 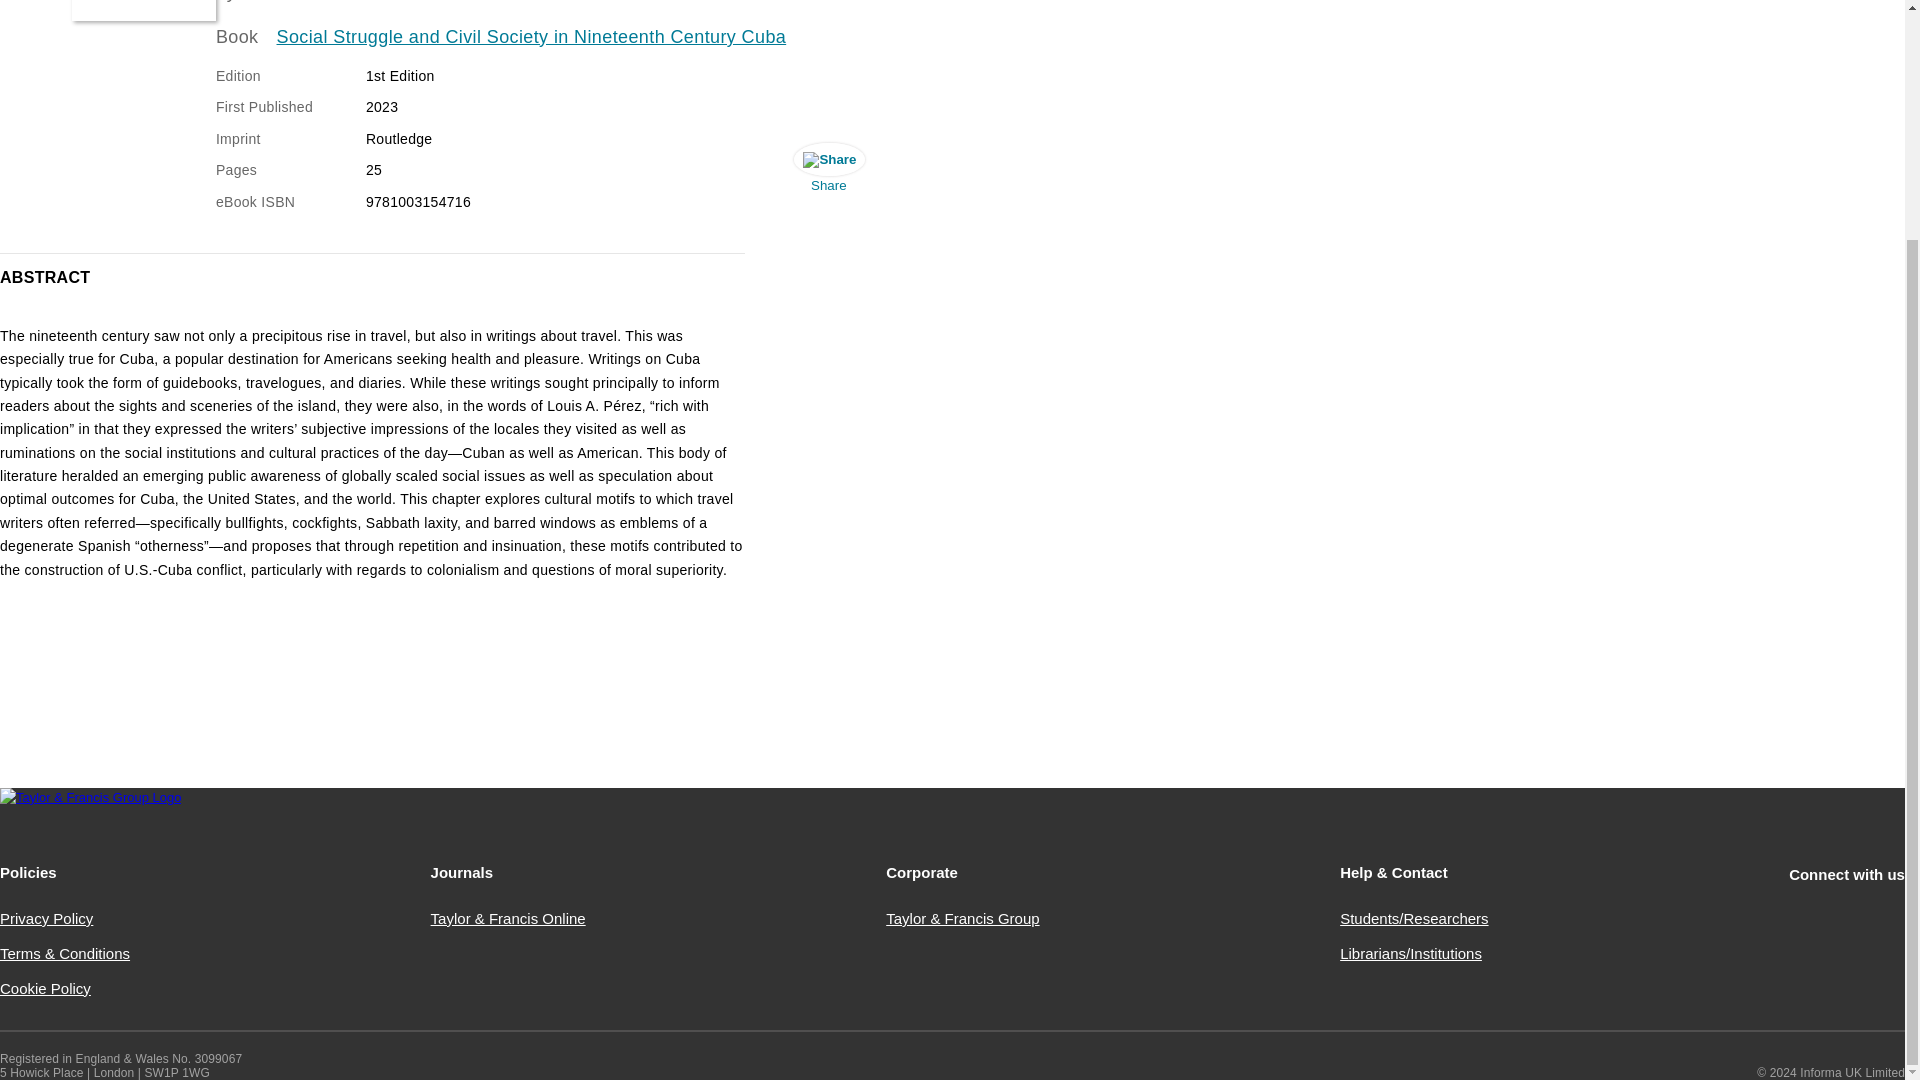 I want to click on Cookie Policy, so click(x=45, y=988).